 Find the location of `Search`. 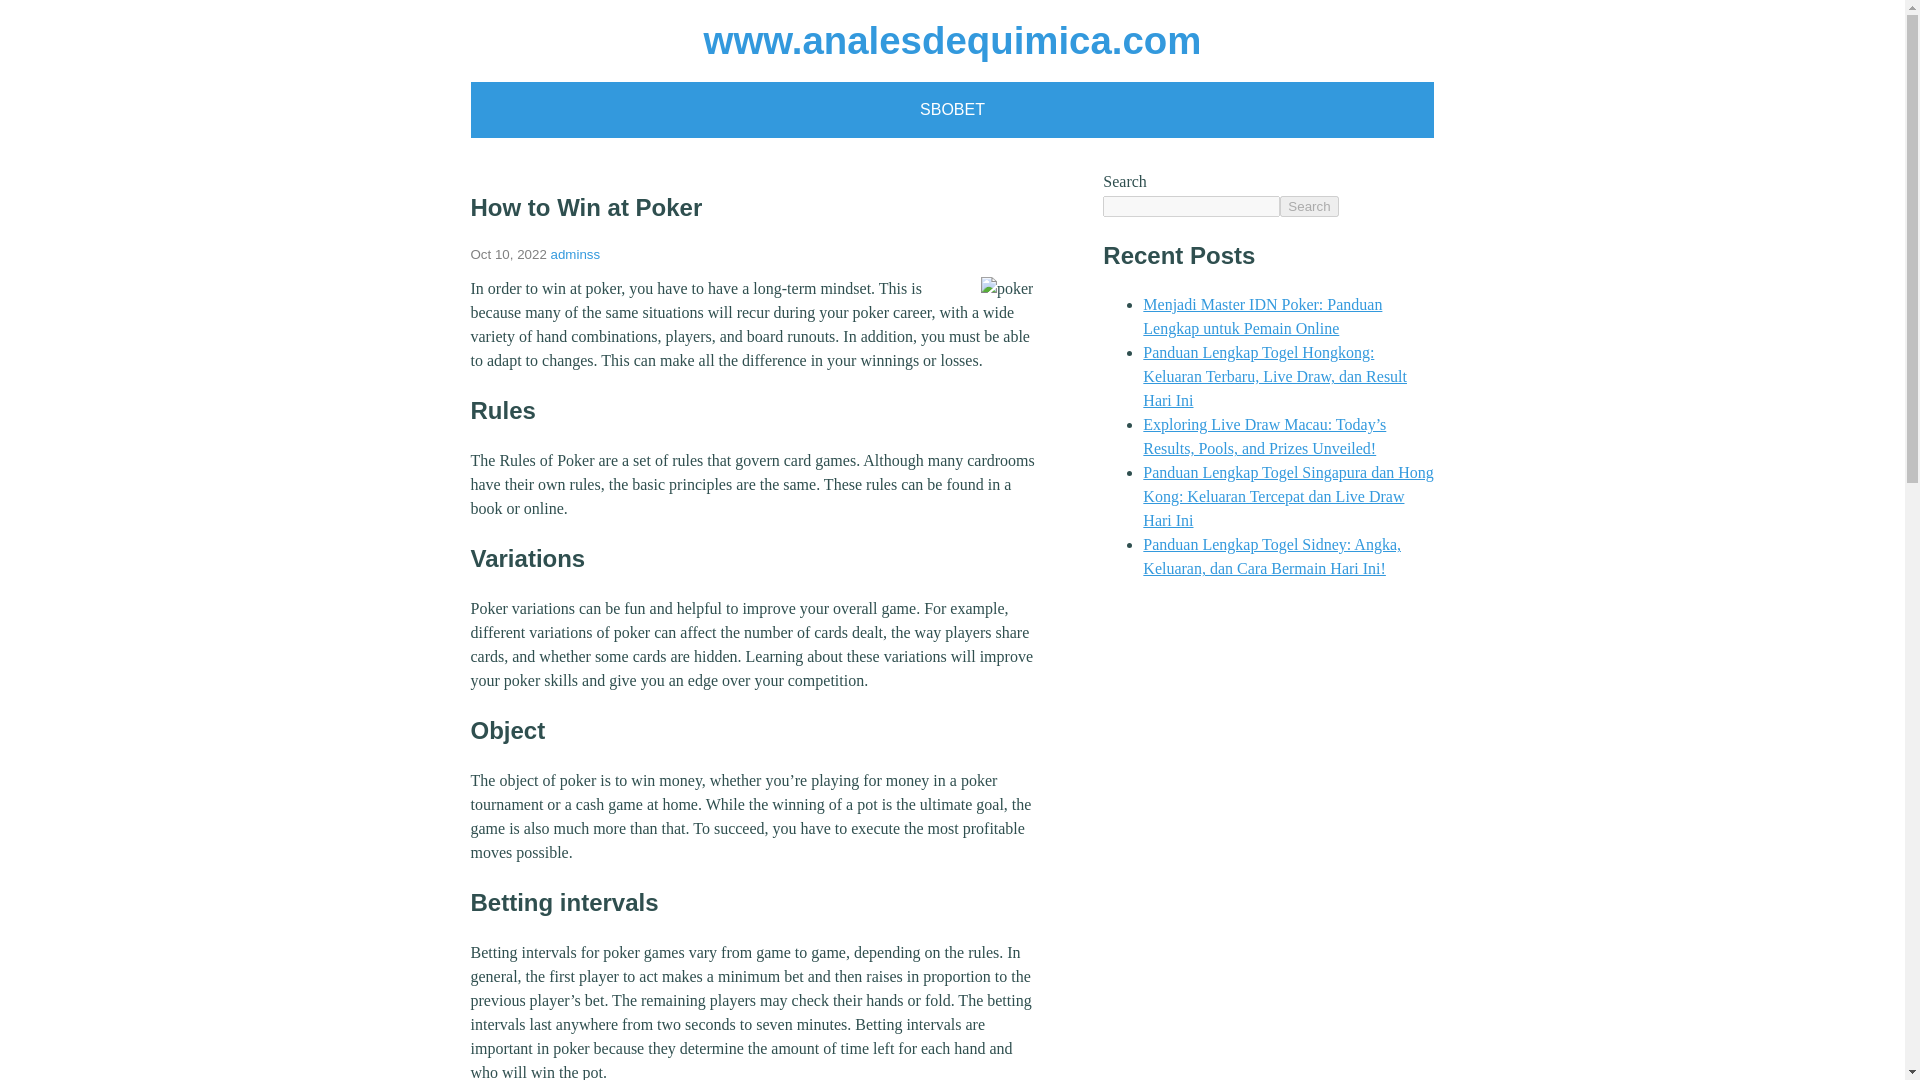

Search is located at coordinates (1309, 206).